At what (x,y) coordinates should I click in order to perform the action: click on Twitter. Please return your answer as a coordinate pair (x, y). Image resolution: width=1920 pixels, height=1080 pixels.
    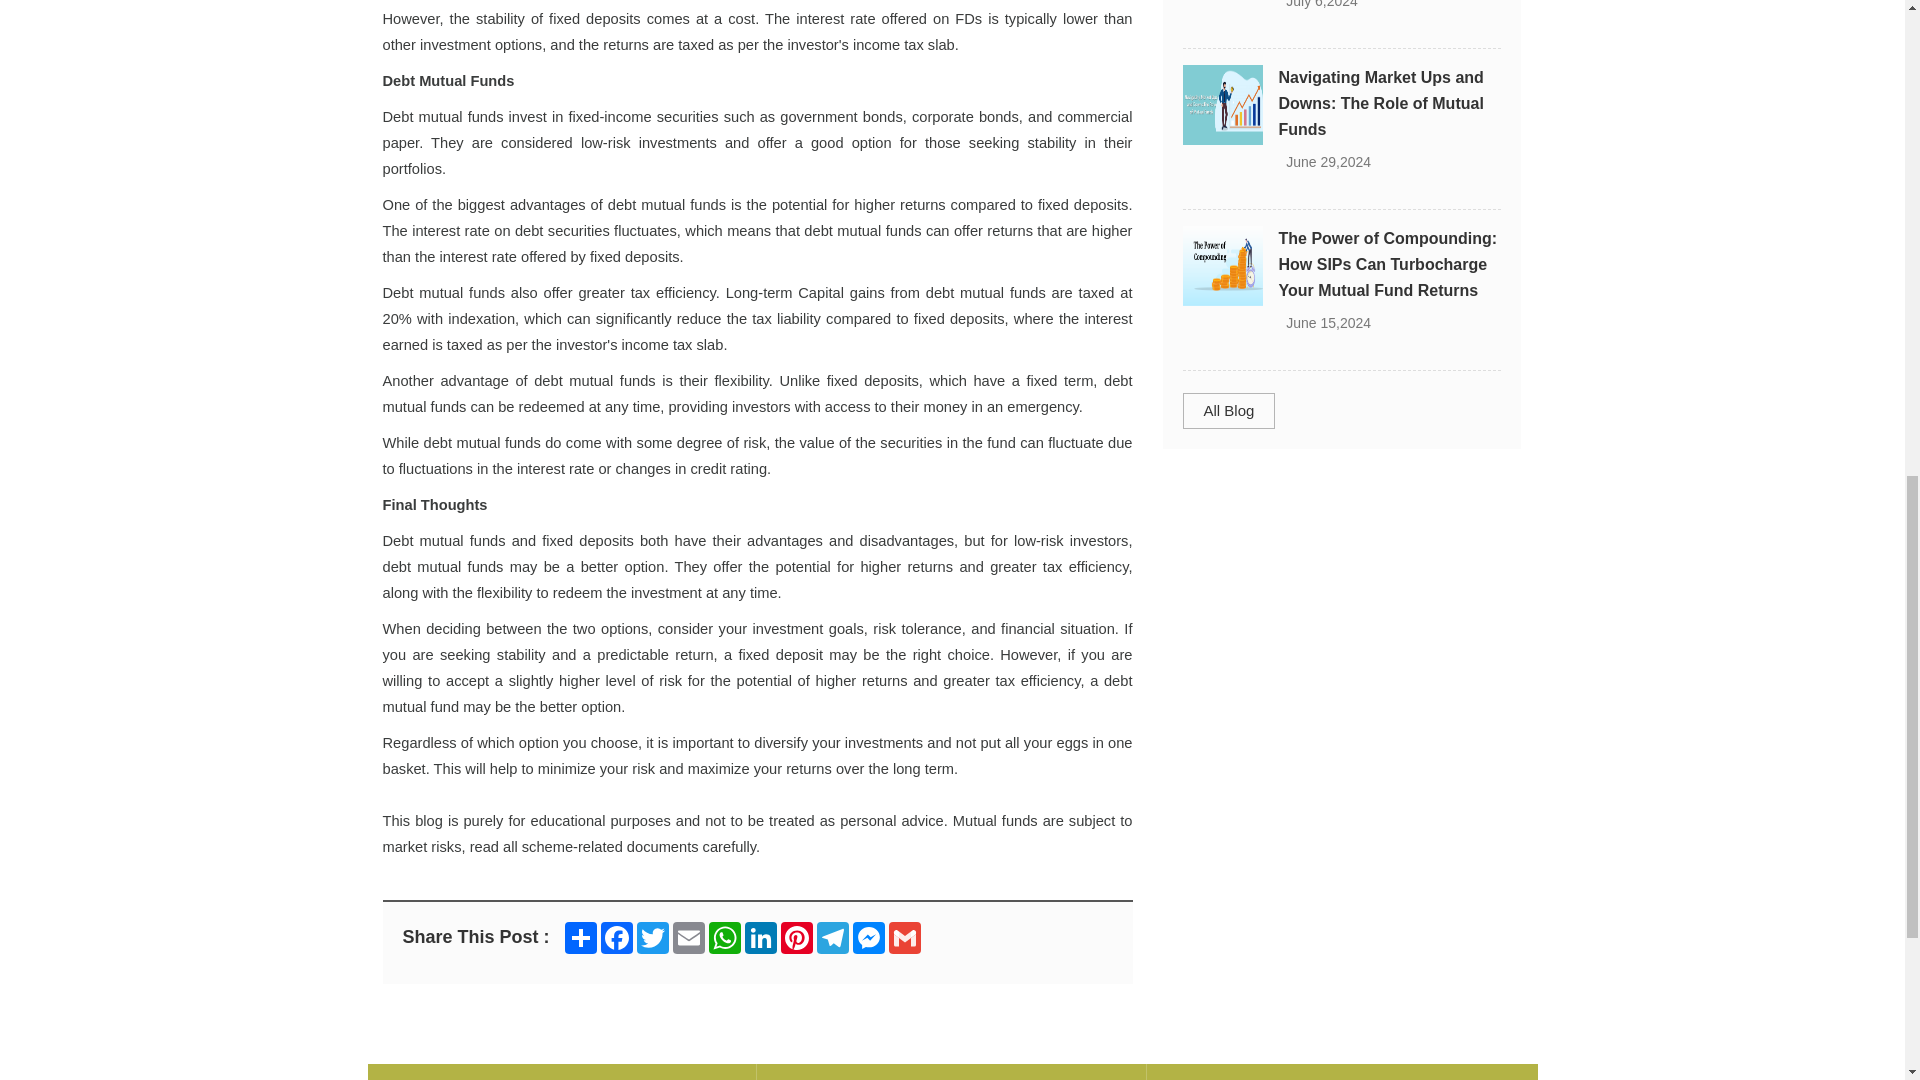
    Looking at the image, I should click on (652, 938).